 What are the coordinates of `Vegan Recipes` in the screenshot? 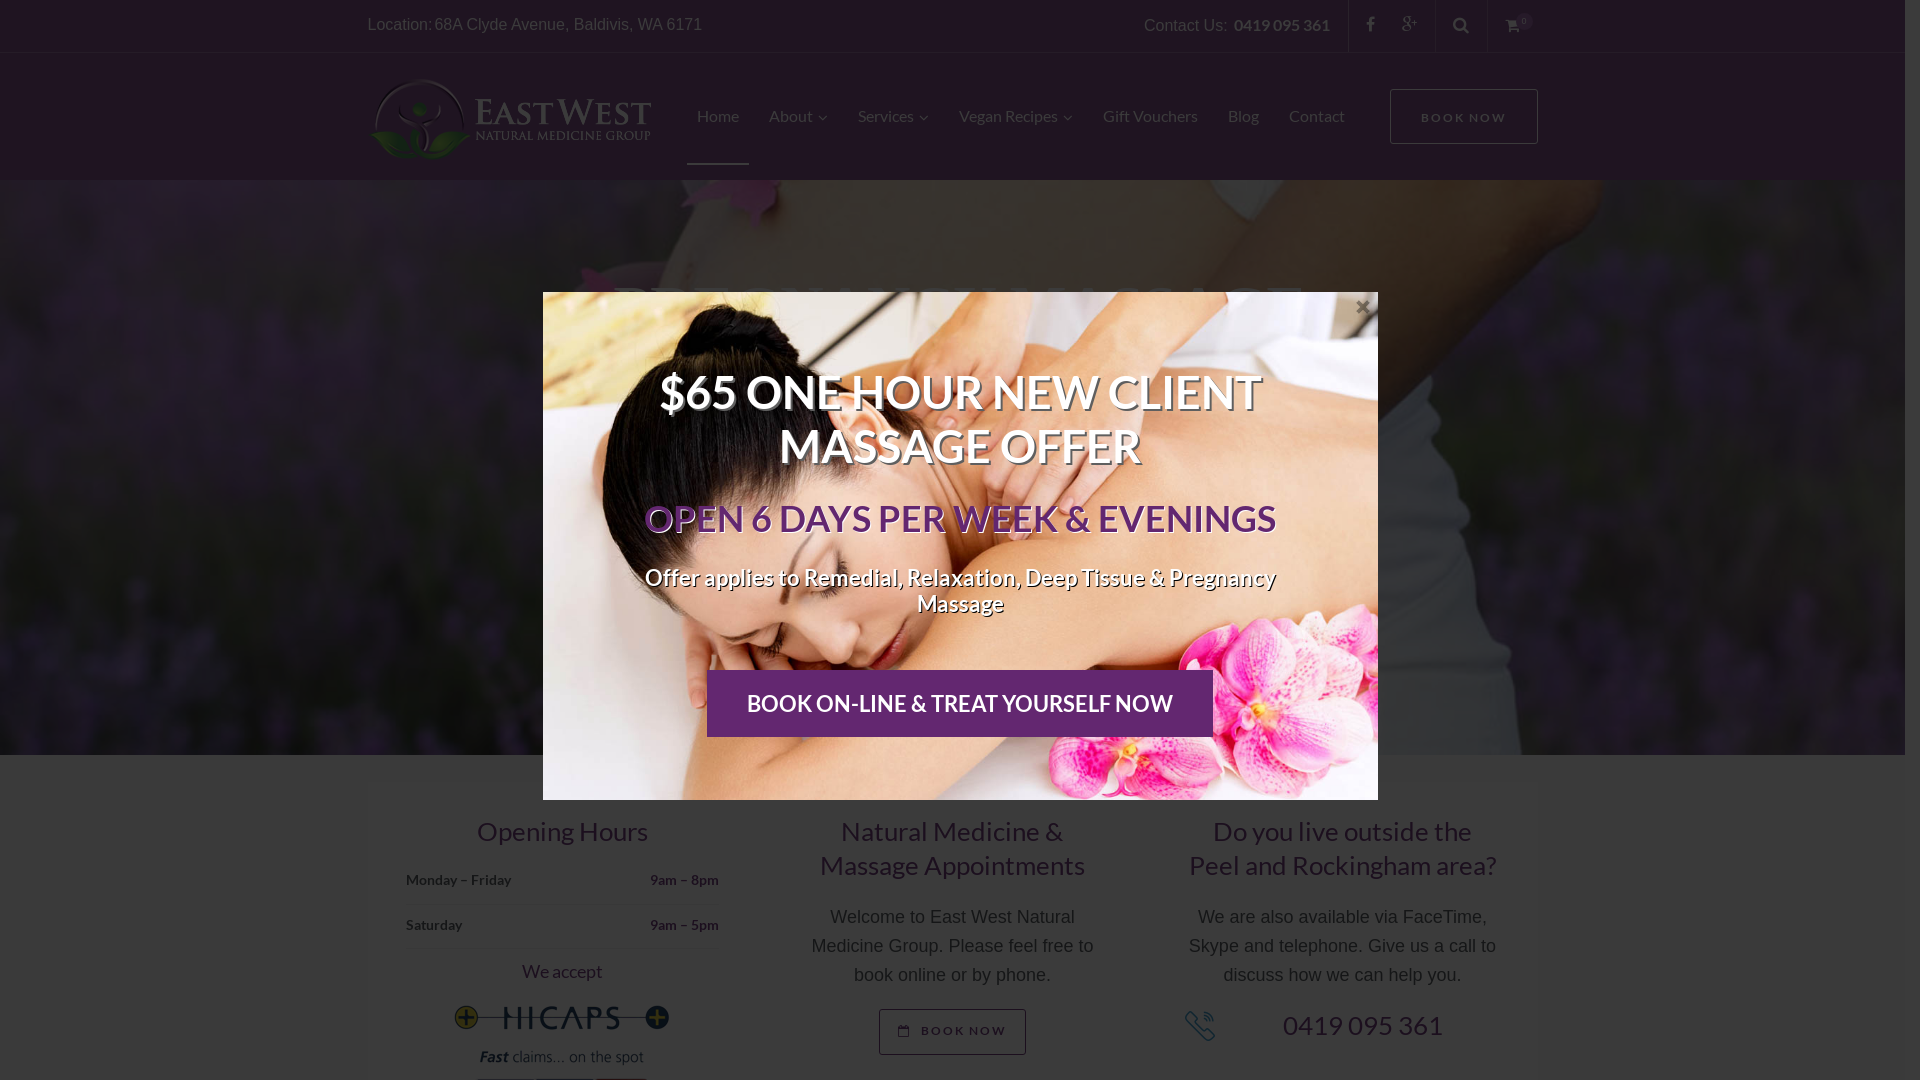 It's located at (1015, 116).